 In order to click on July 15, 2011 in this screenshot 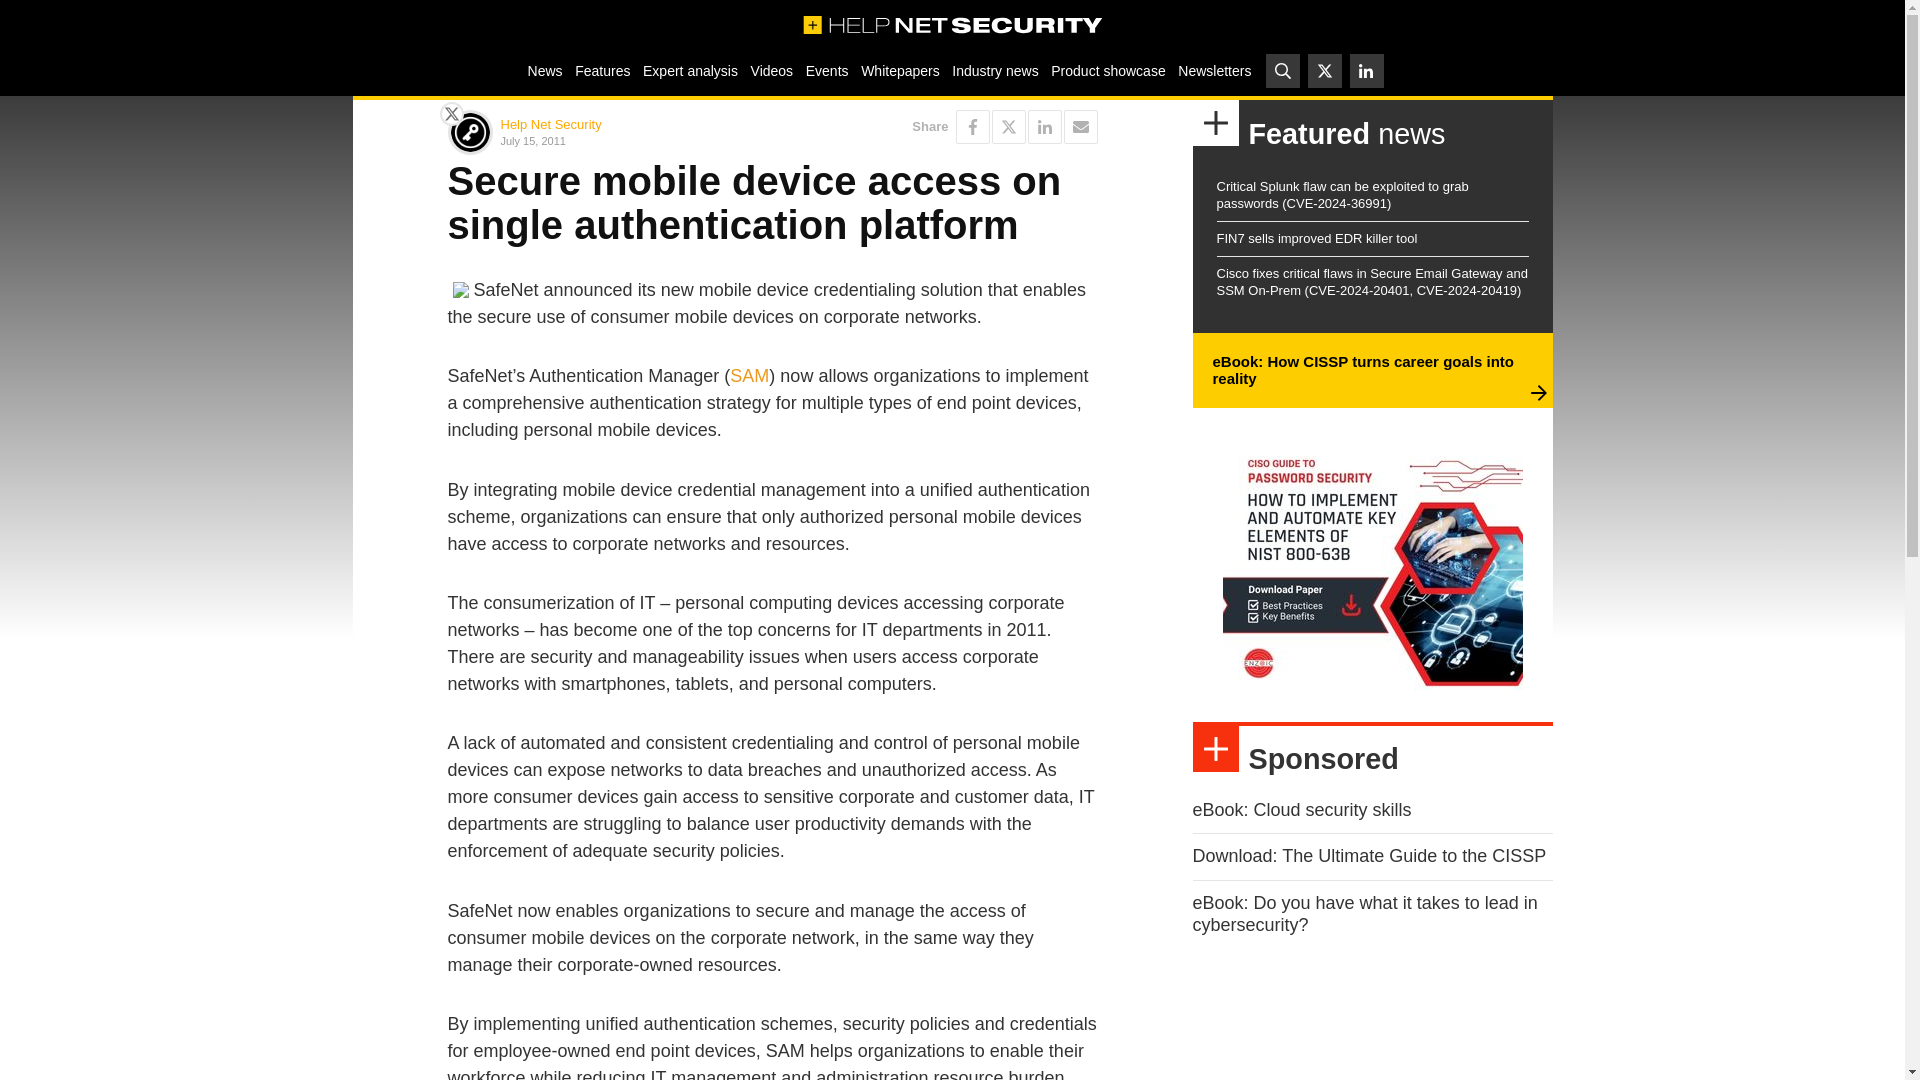, I will do `click(632, 140)`.